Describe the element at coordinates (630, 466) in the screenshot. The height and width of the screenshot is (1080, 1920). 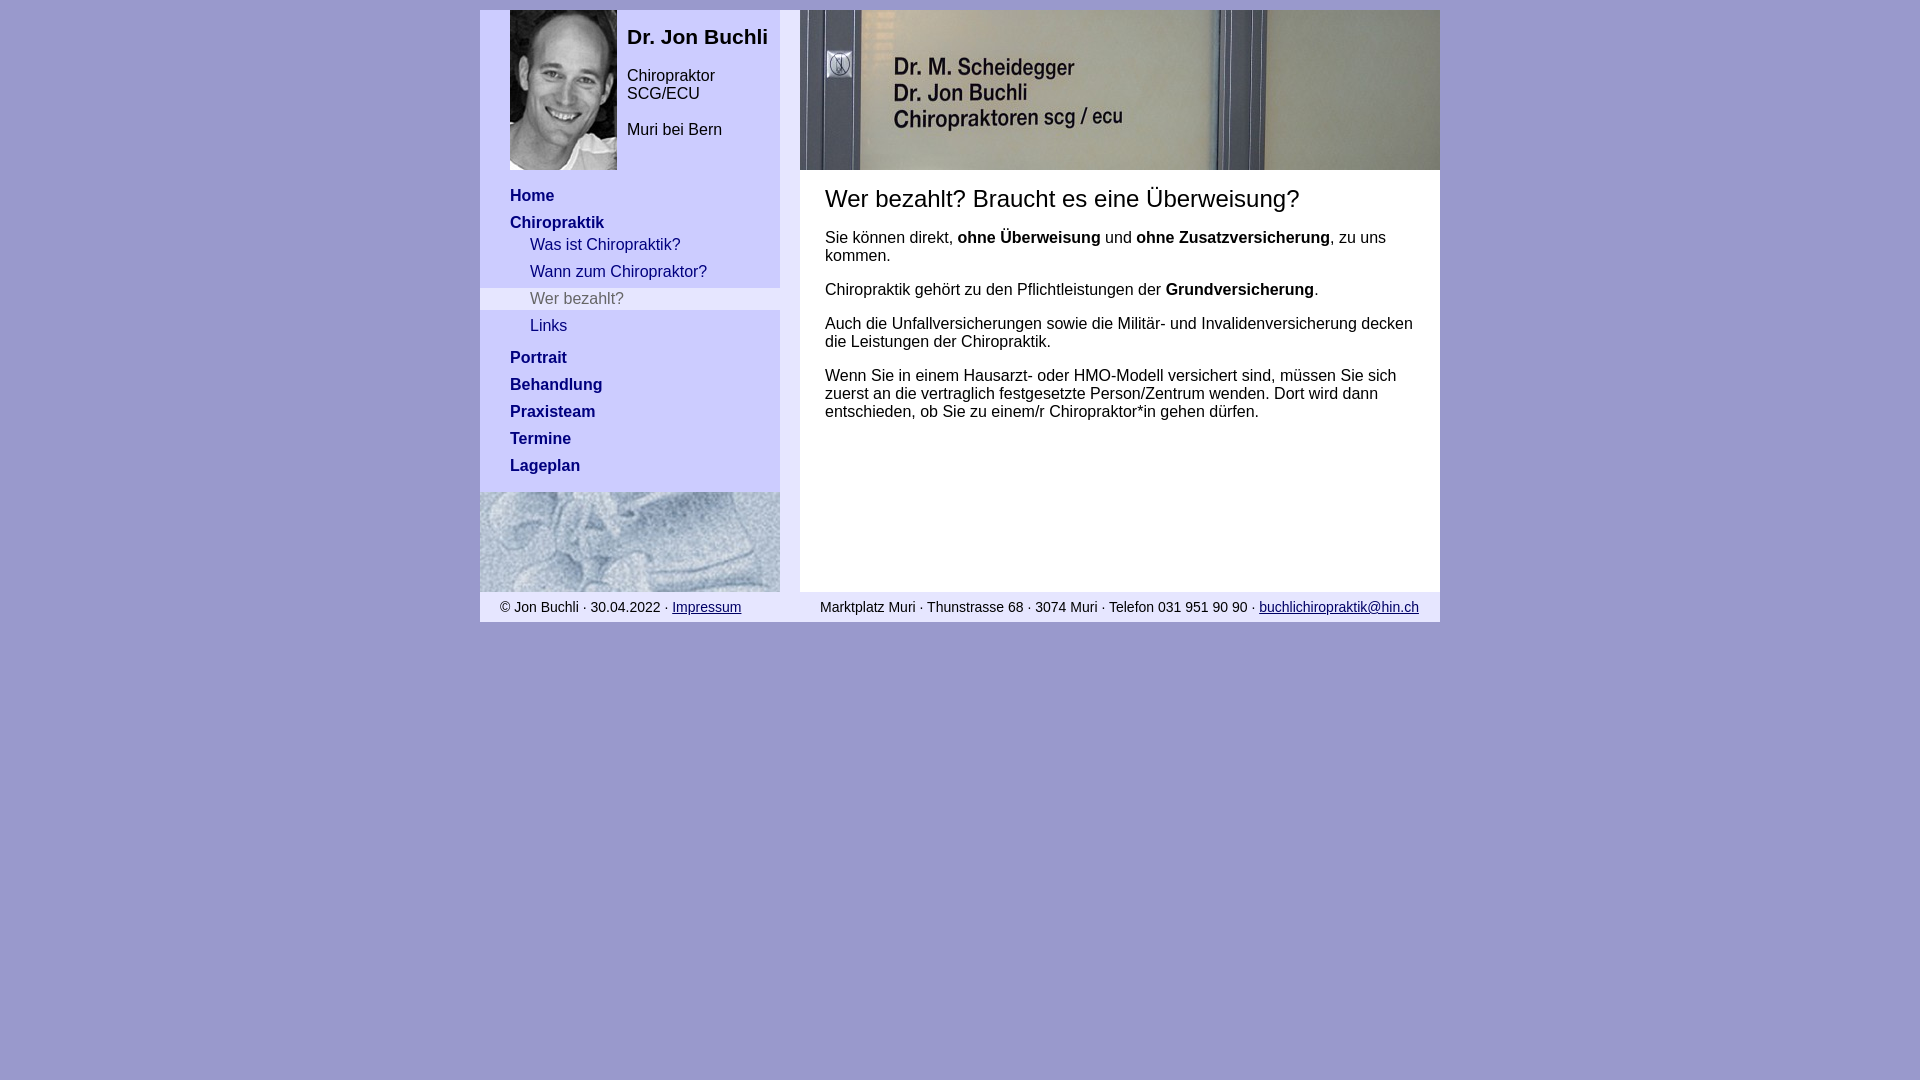
I see `Lageplan` at that location.